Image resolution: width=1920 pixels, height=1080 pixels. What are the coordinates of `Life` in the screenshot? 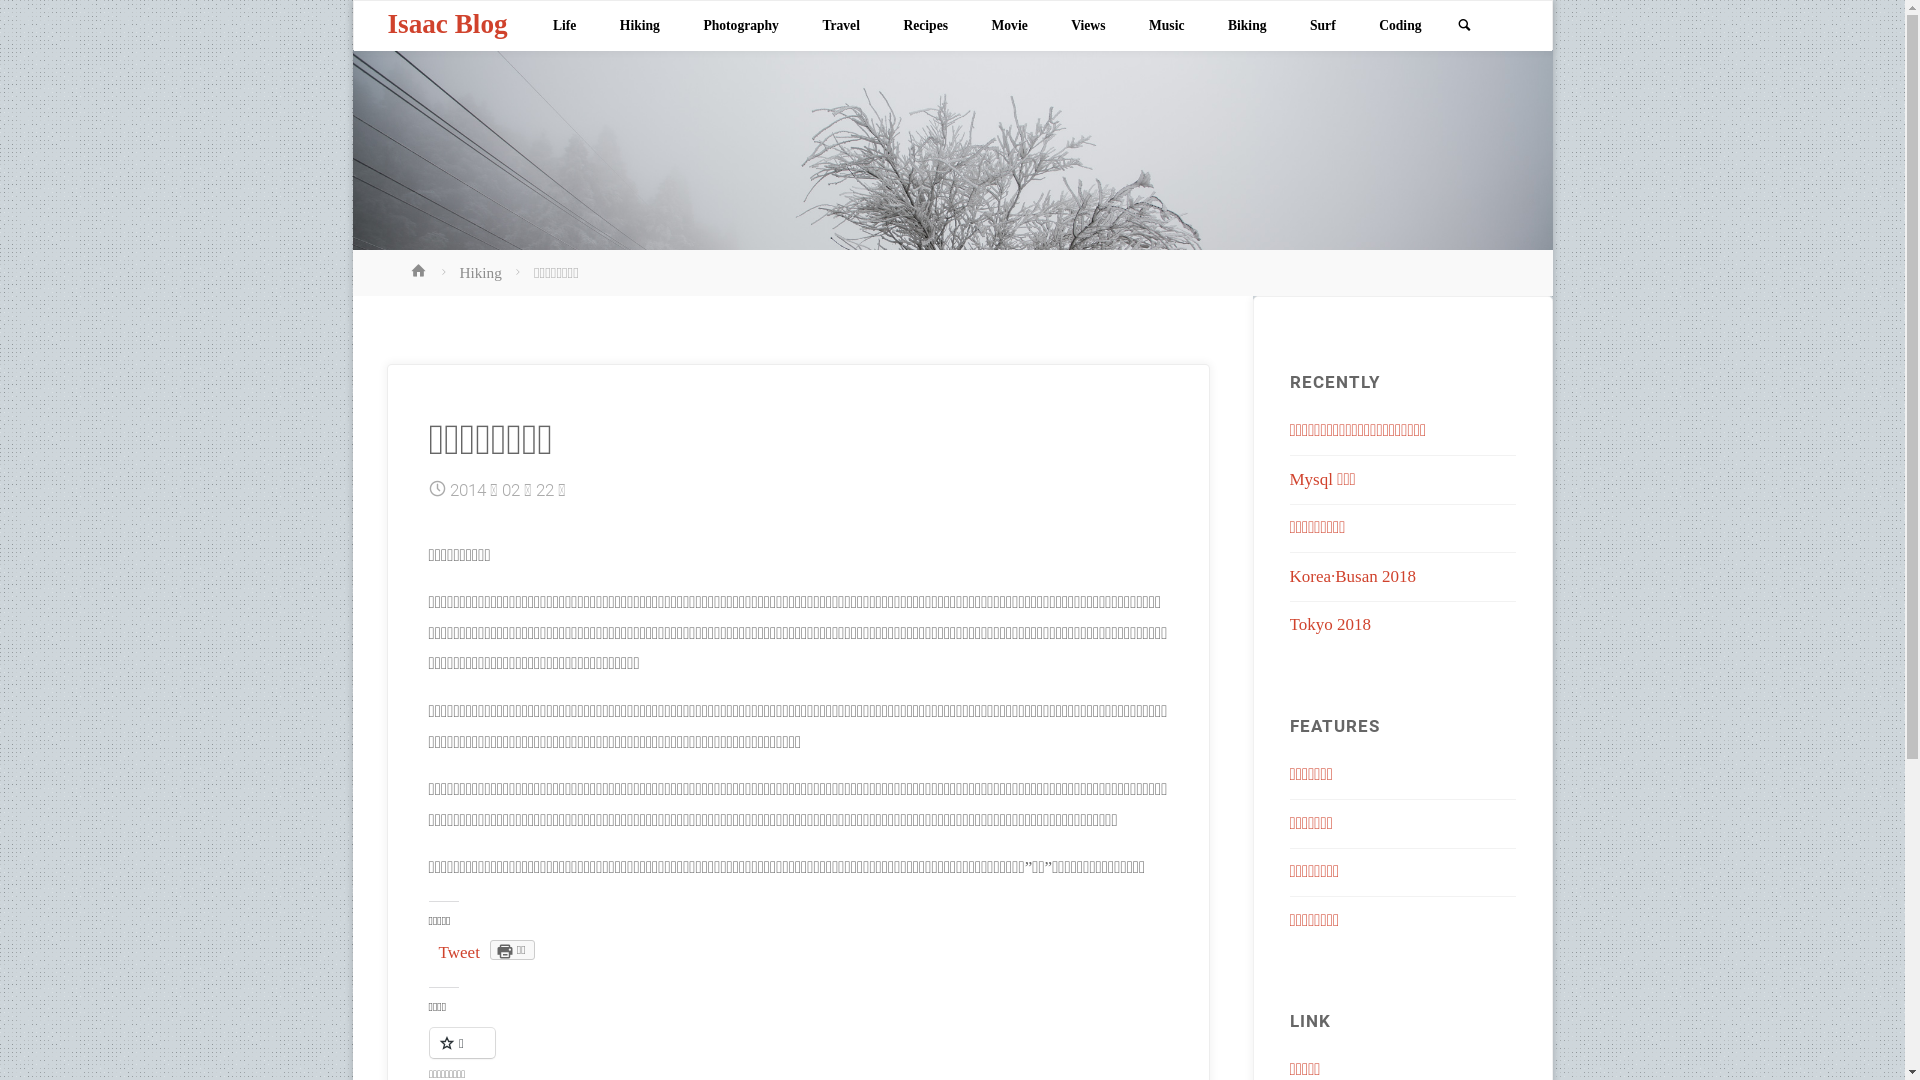 It's located at (564, 26).